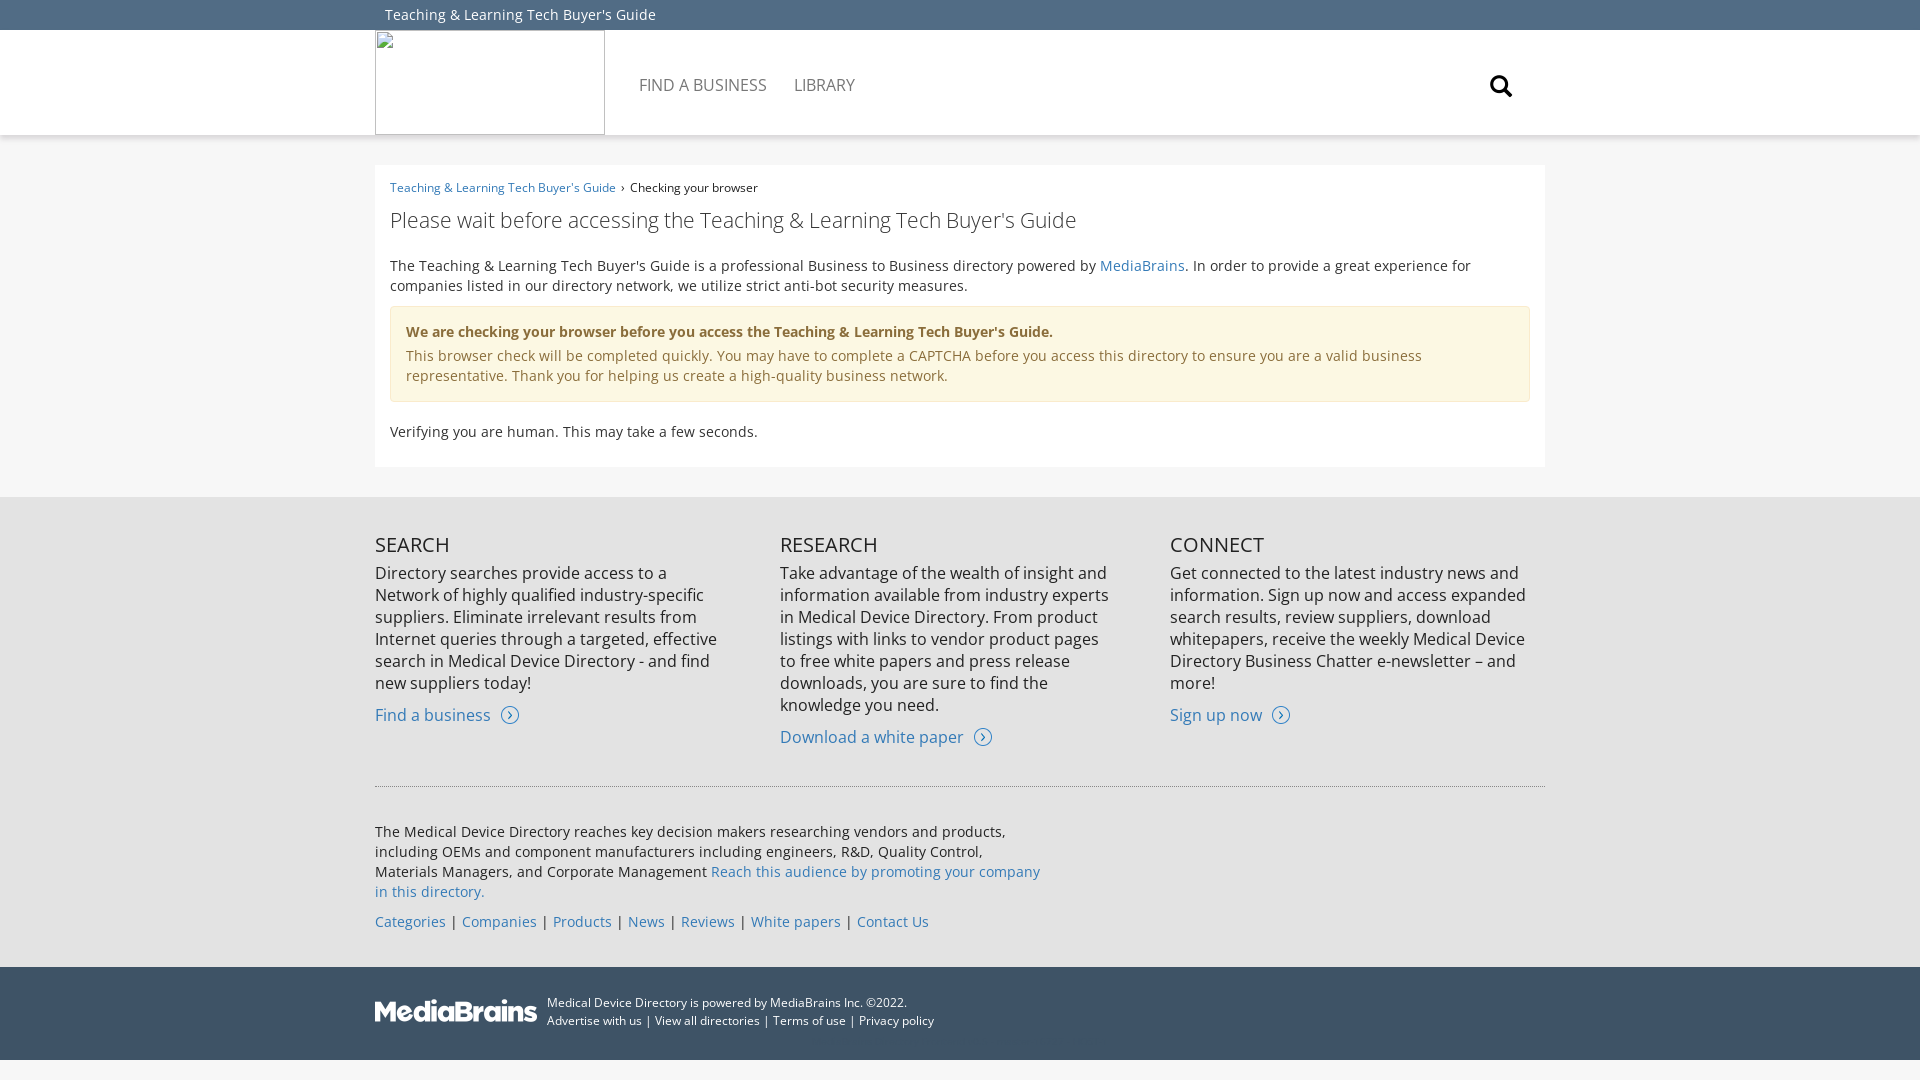  What do you see at coordinates (810, 1020) in the screenshot?
I see `Terms of use` at bounding box center [810, 1020].